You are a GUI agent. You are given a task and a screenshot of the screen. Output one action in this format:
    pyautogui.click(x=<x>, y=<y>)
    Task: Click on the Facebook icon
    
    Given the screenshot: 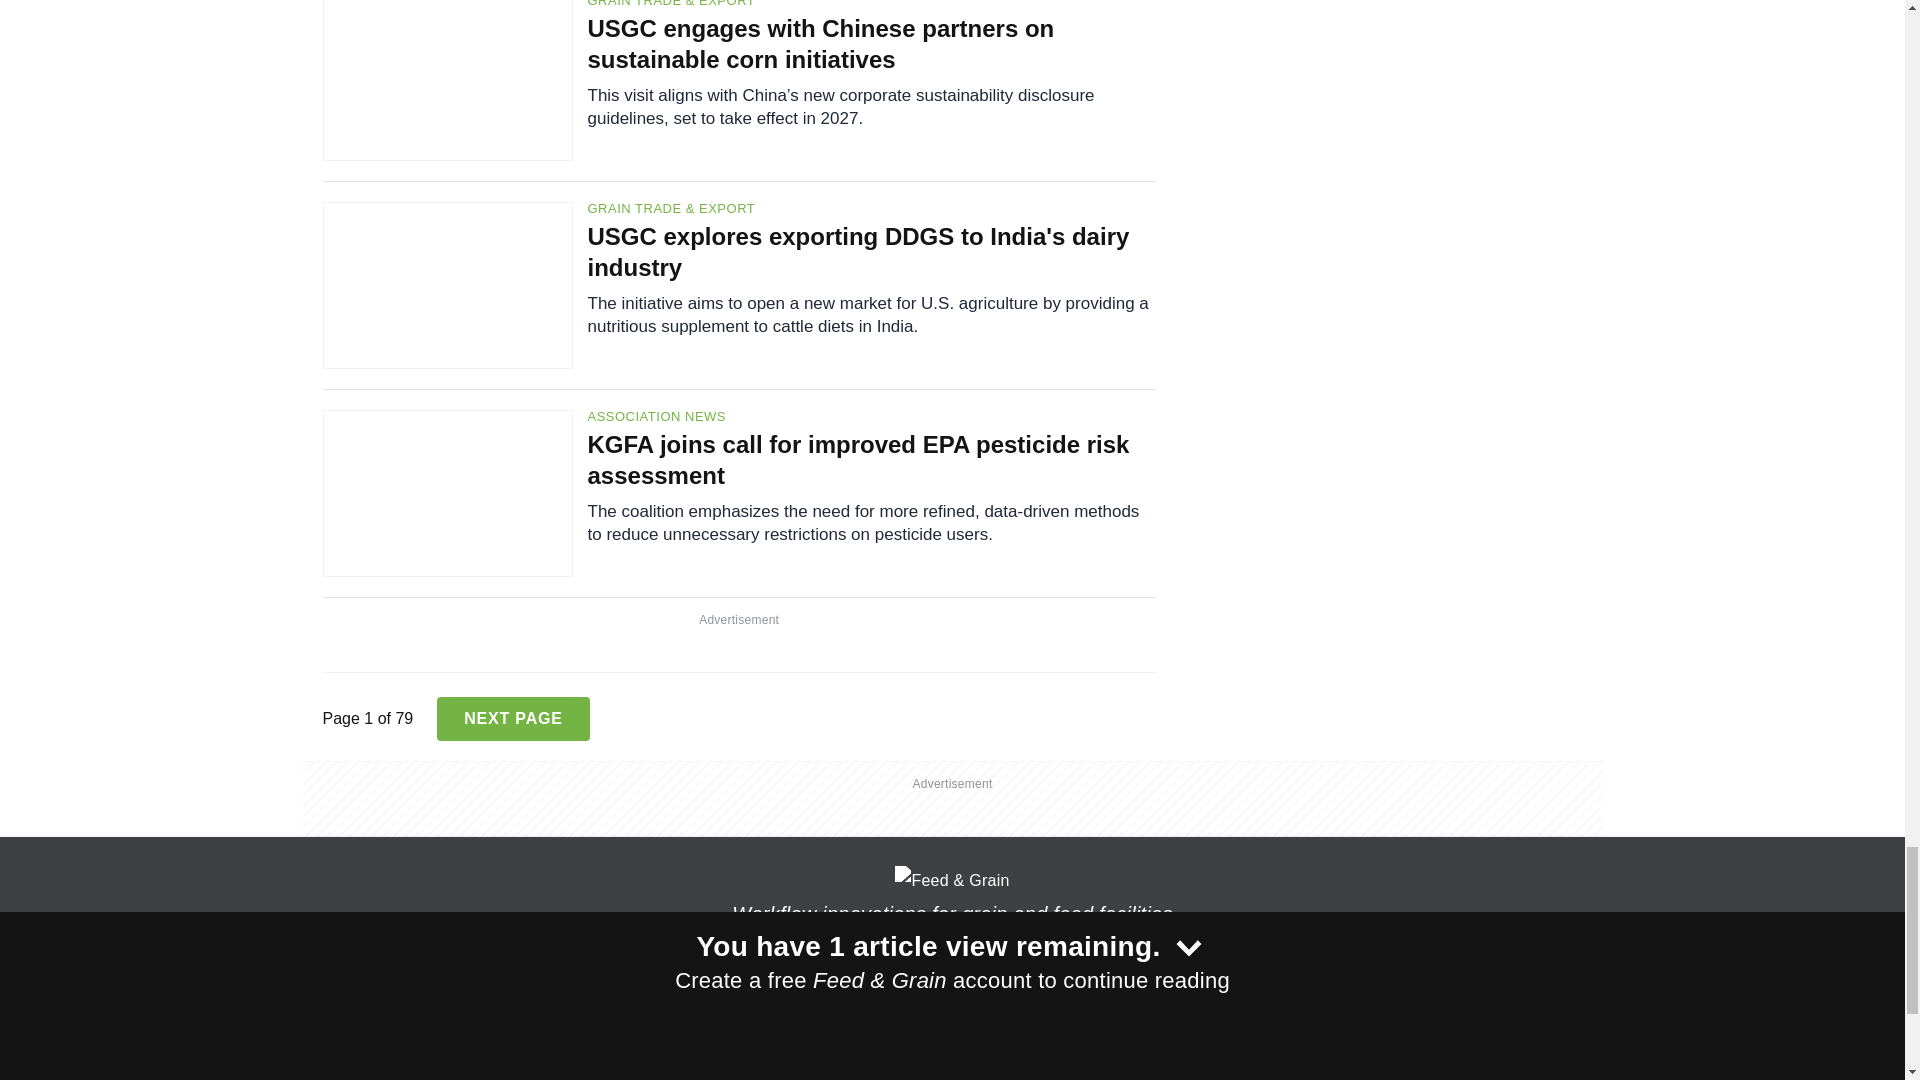 What is the action you would take?
    pyautogui.click(x=759, y=1015)
    